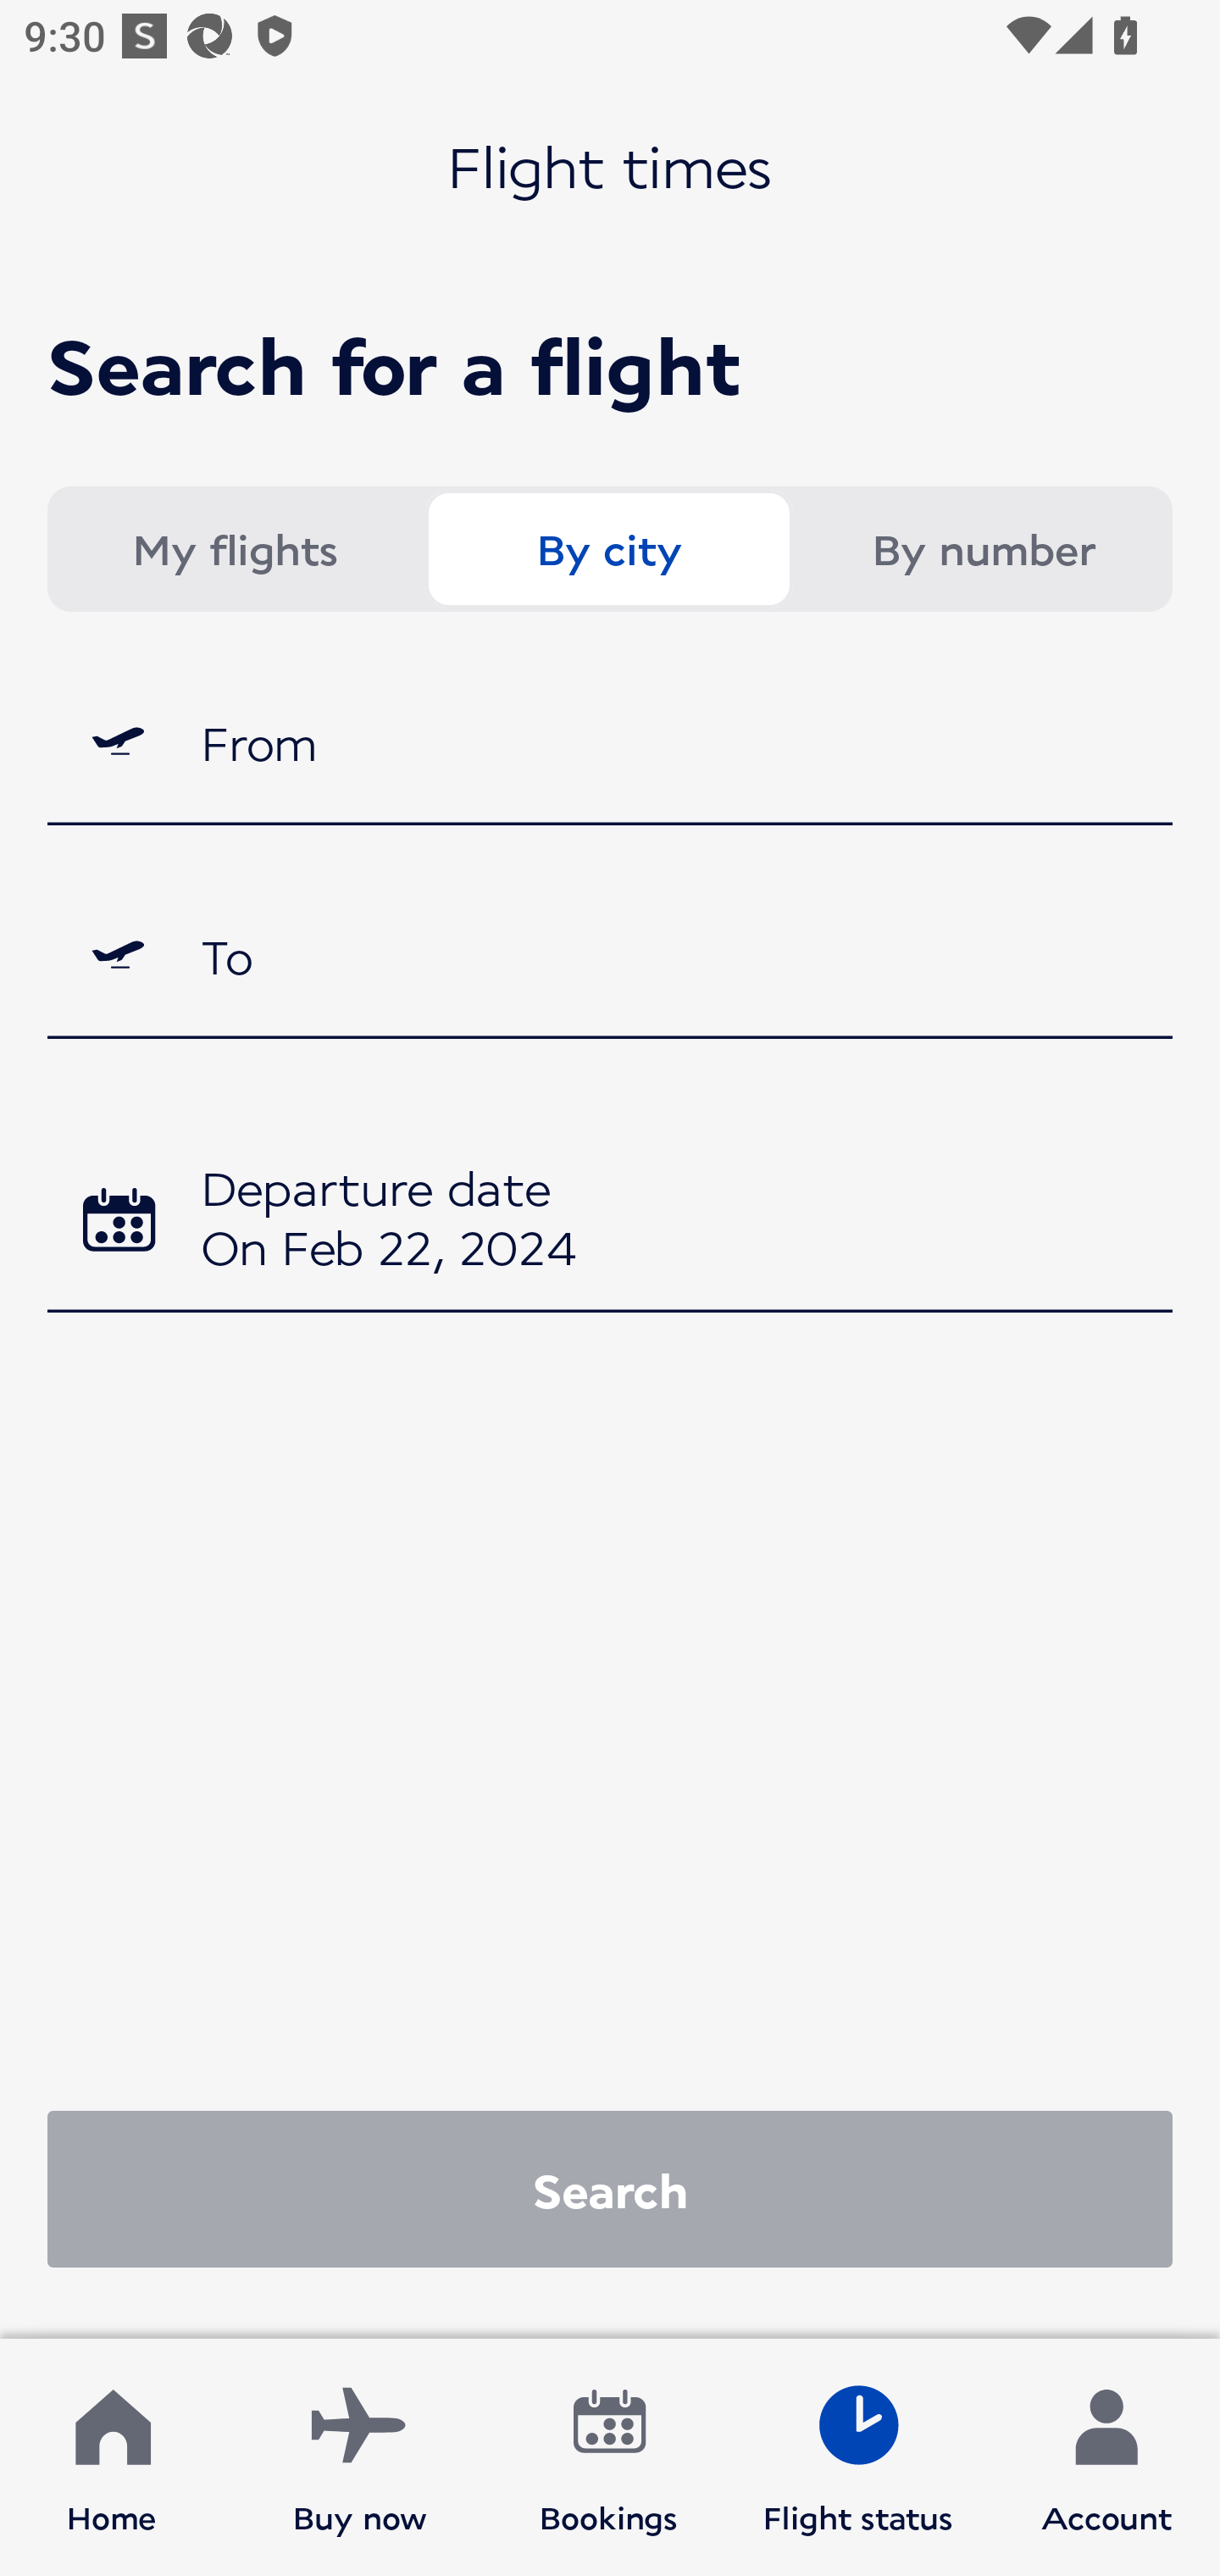  What do you see at coordinates (610, 2188) in the screenshot?
I see `Search` at bounding box center [610, 2188].